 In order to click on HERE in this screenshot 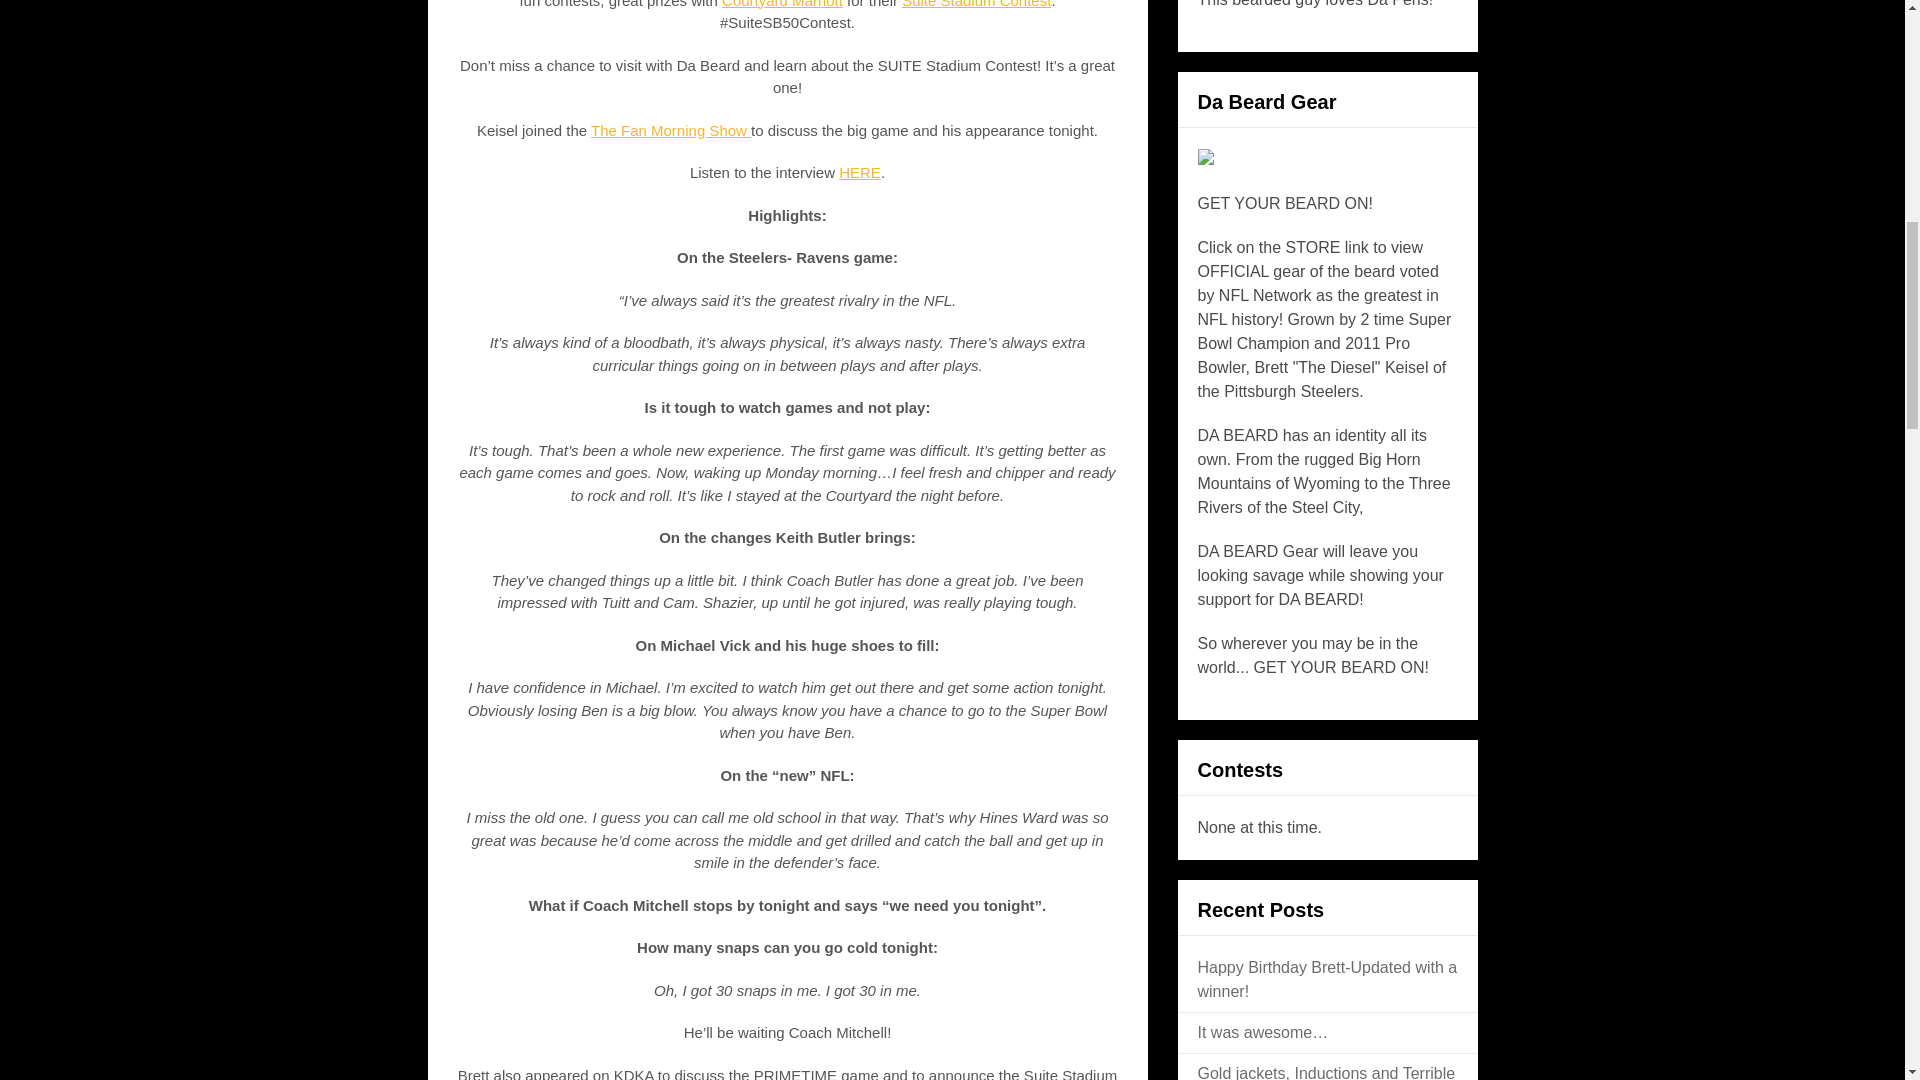, I will do `click(860, 172)`.